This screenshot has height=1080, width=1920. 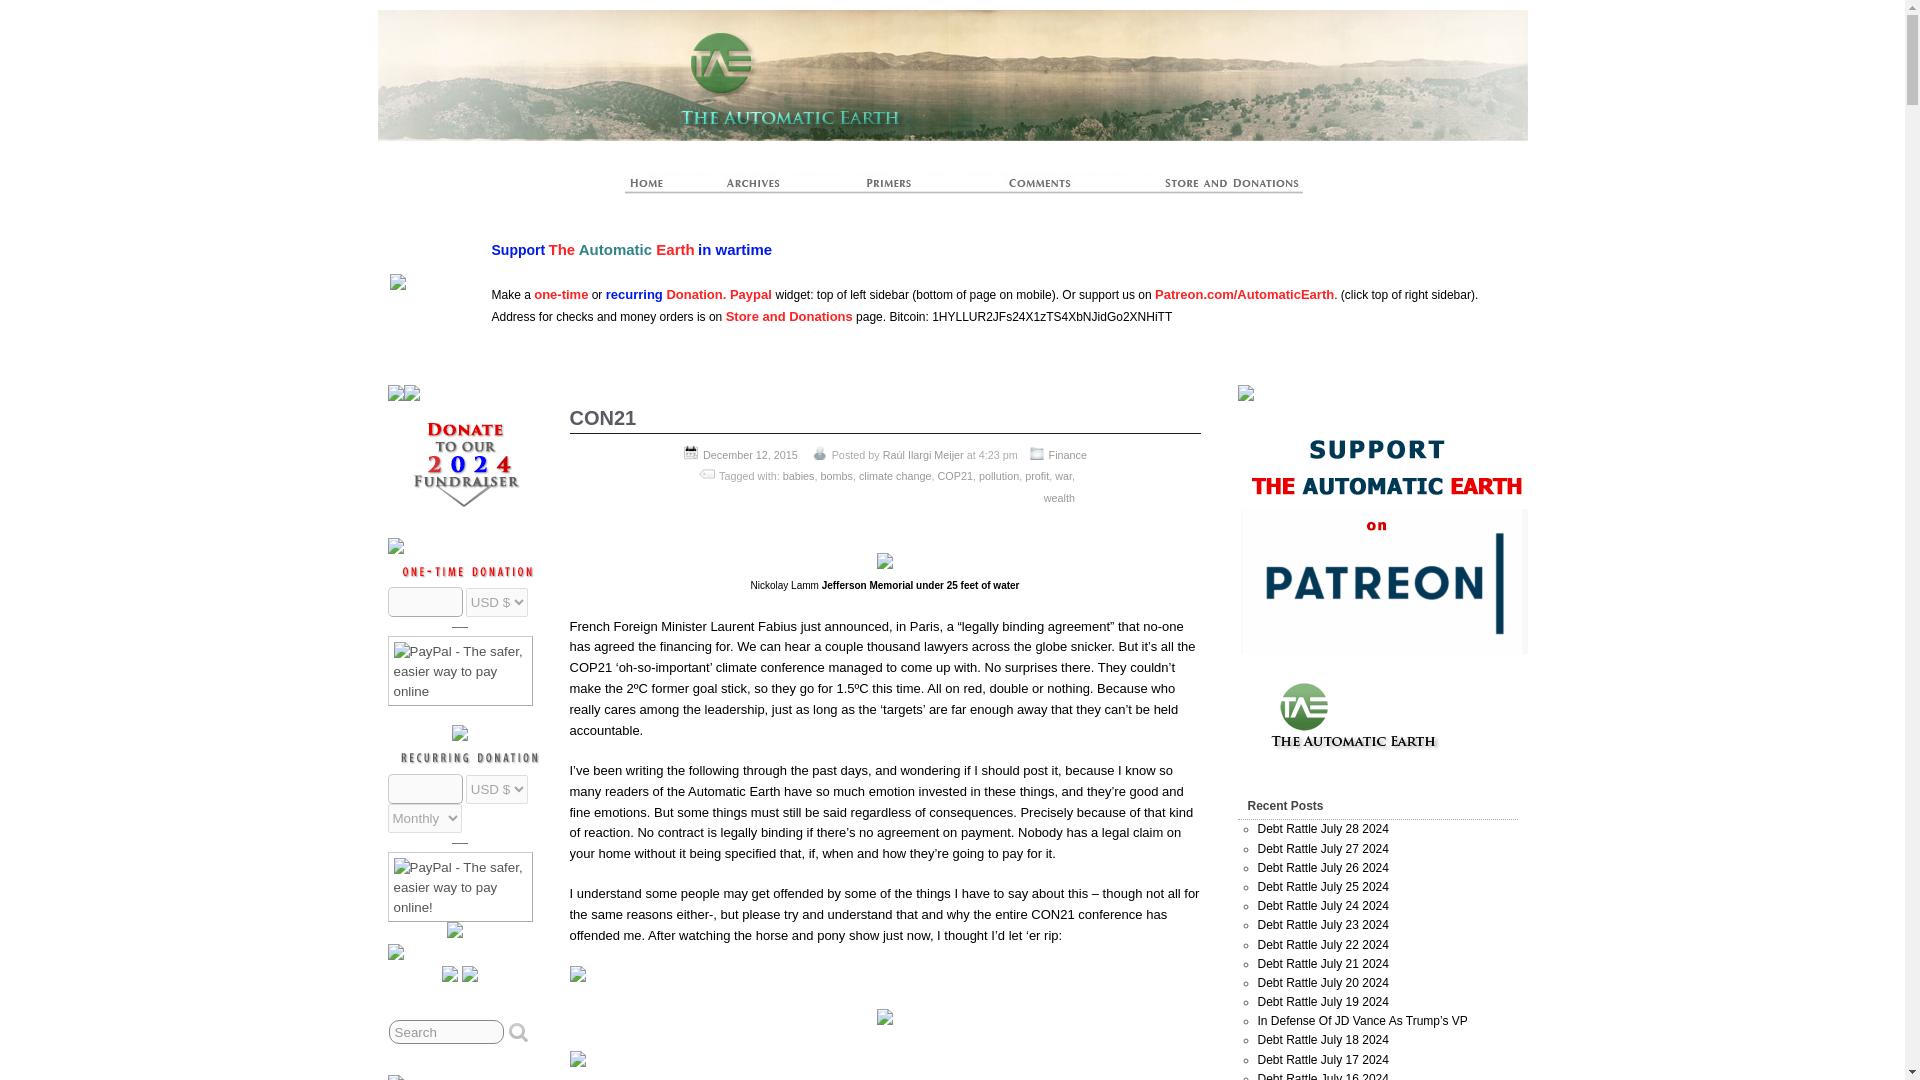 I want to click on Store and Donations, so click(x=788, y=316).